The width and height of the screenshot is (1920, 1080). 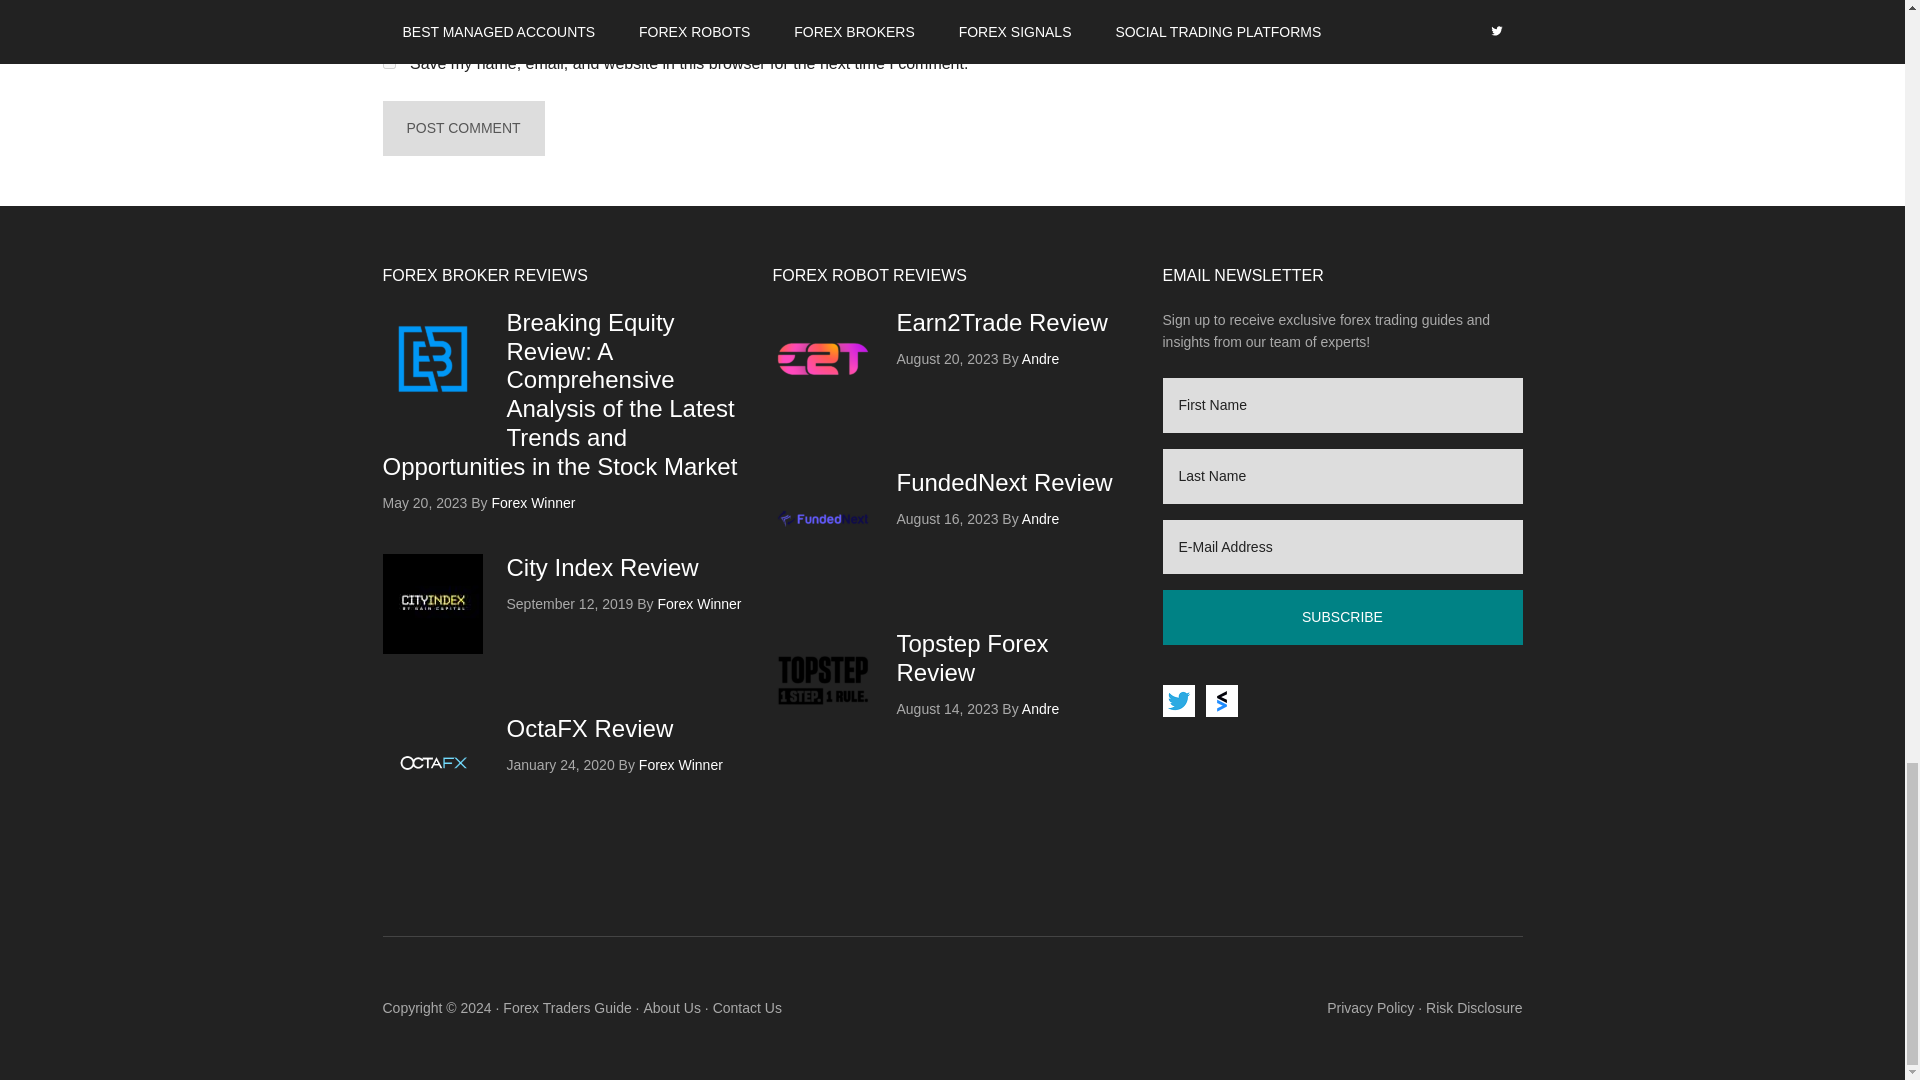 I want to click on Post Comment, so click(x=462, y=128).